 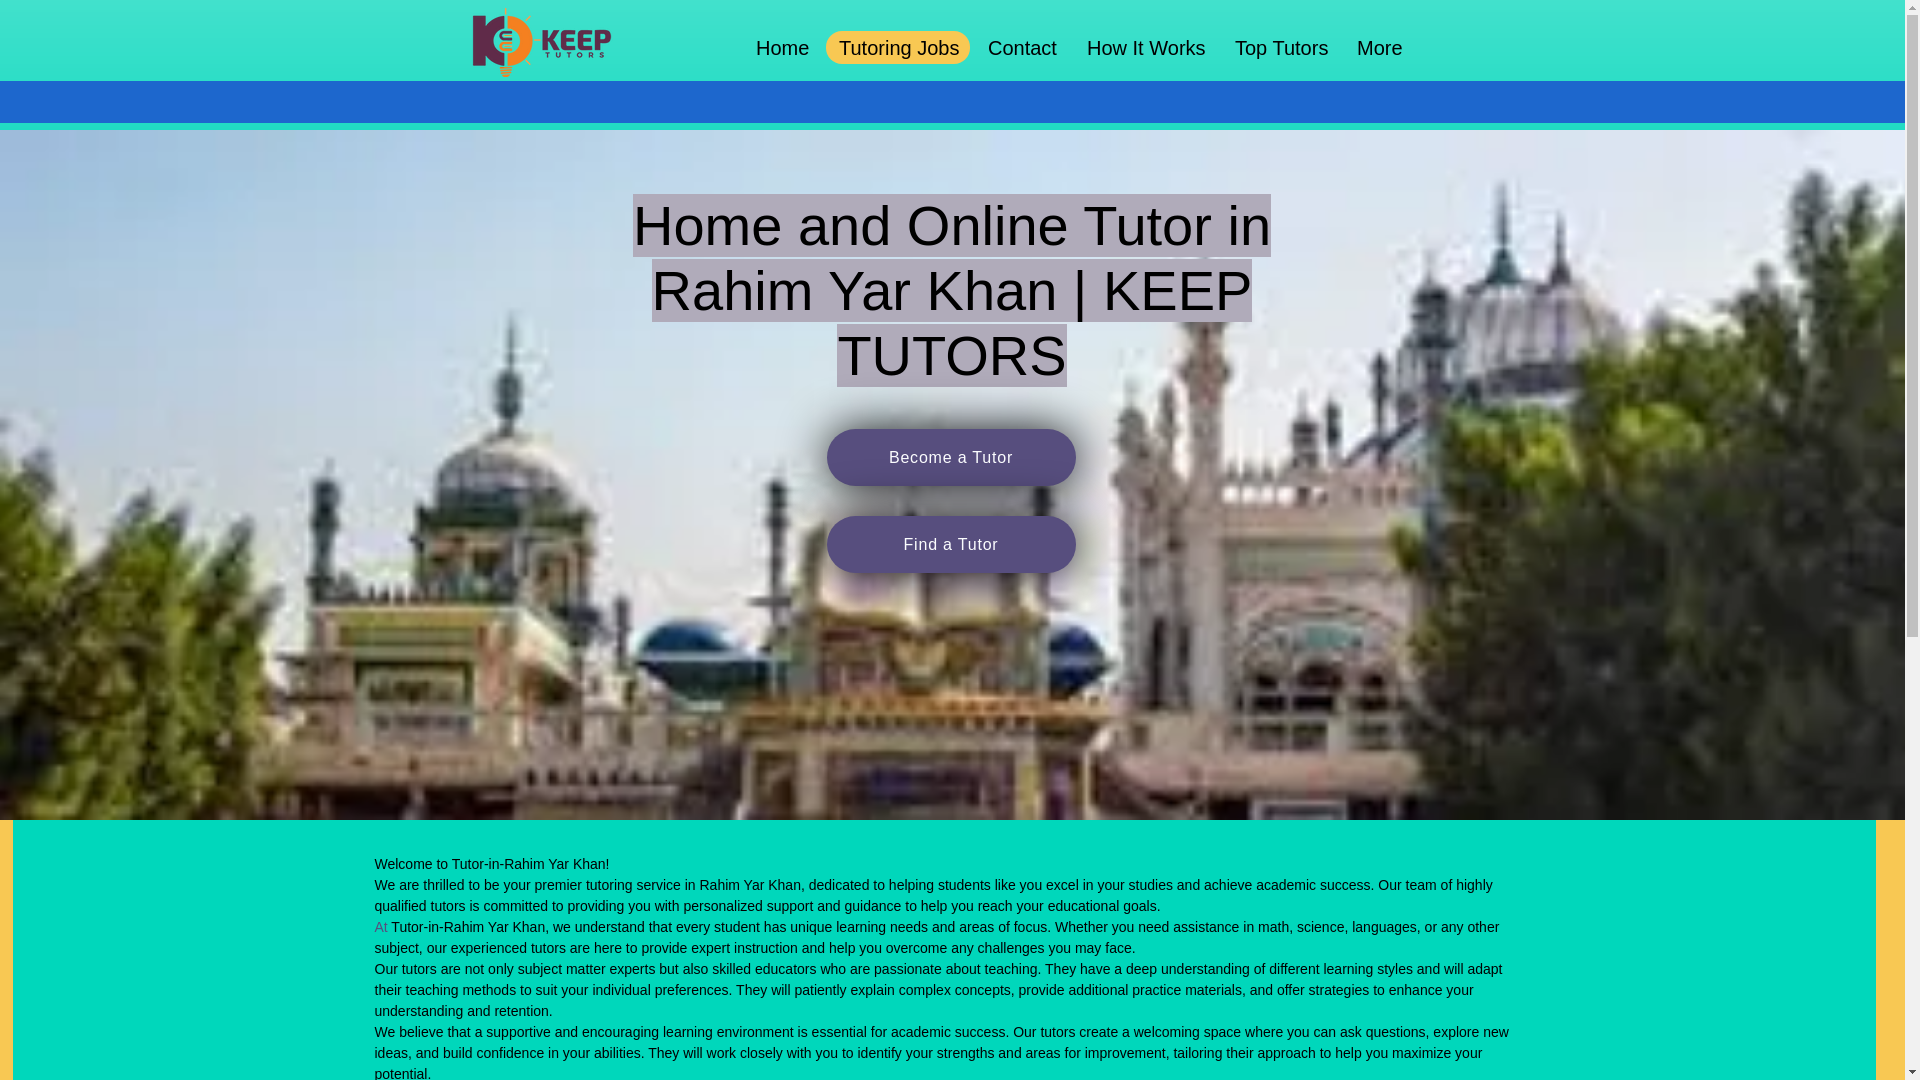 I want to click on Find a Tutor, so click(x=950, y=544).